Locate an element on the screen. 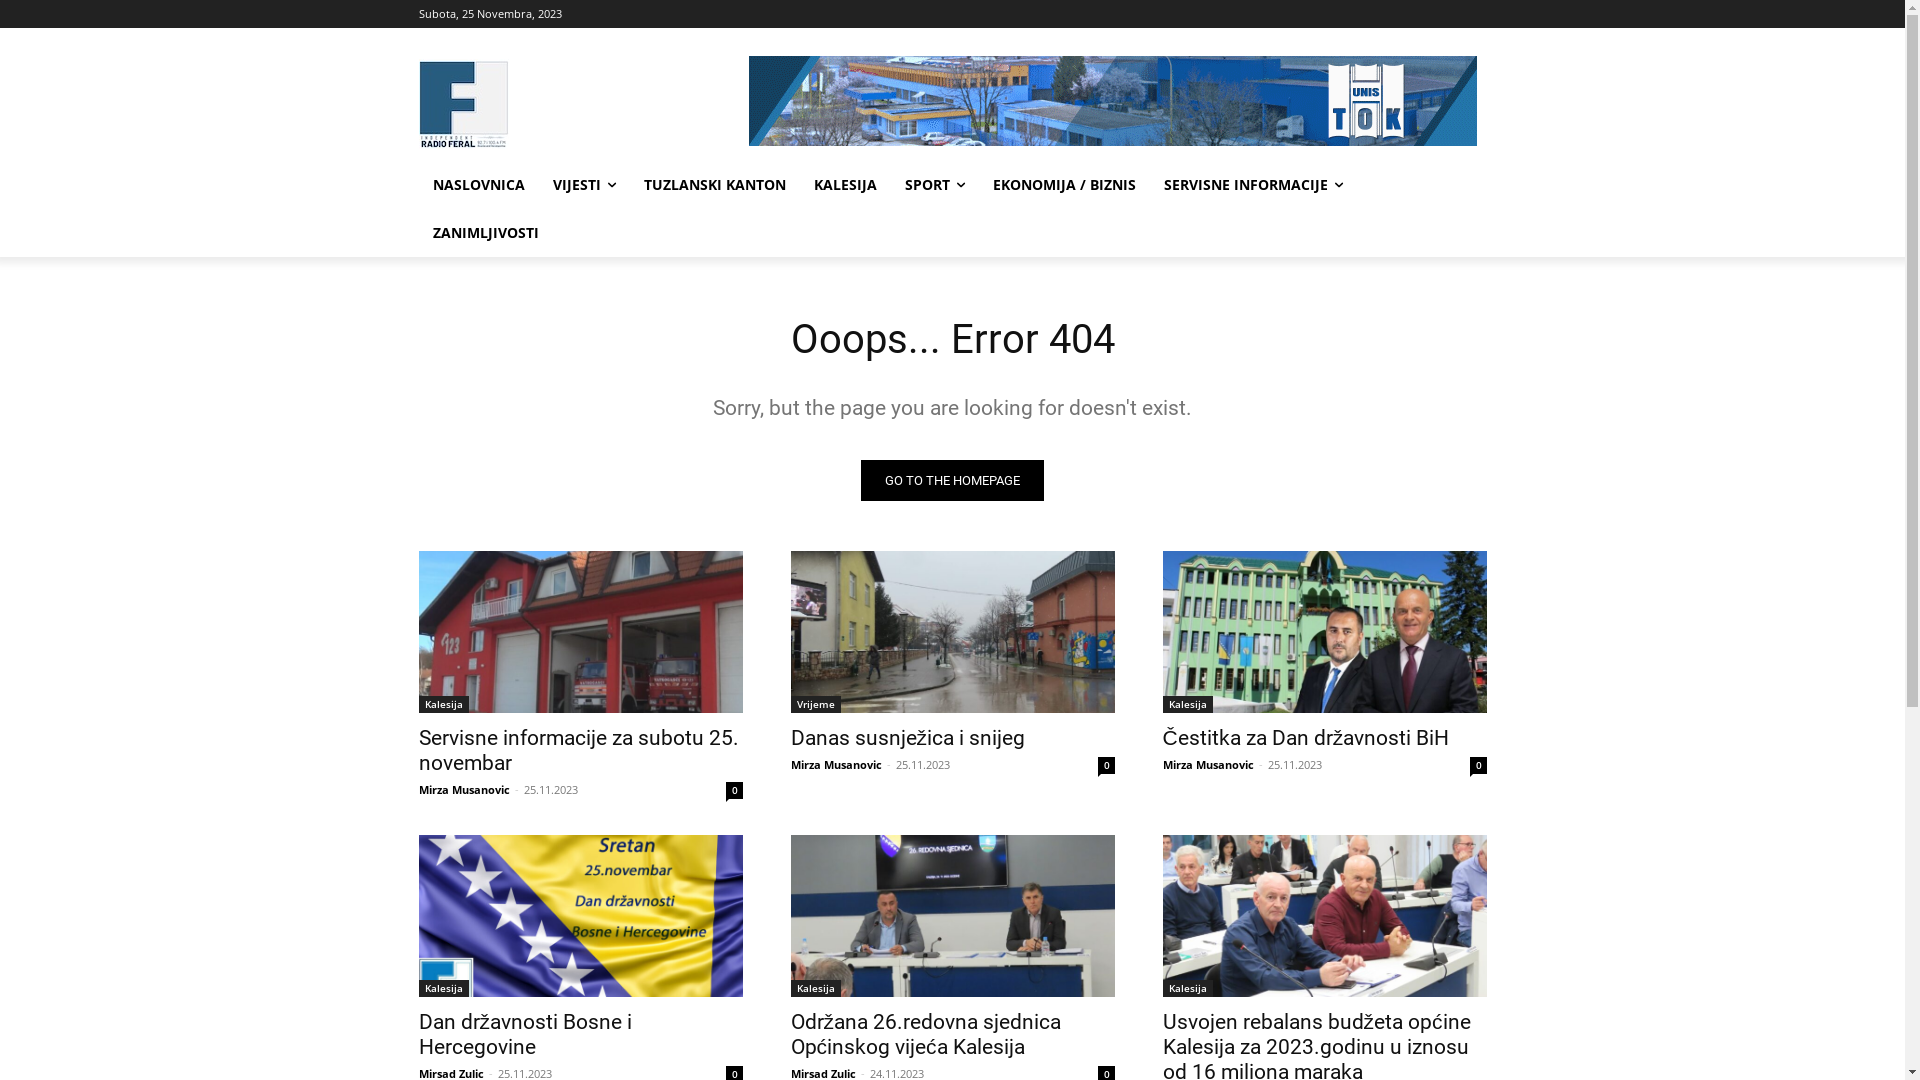 This screenshot has width=1920, height=1080. Mirza Musanovic is located at coordinates (836, 764).